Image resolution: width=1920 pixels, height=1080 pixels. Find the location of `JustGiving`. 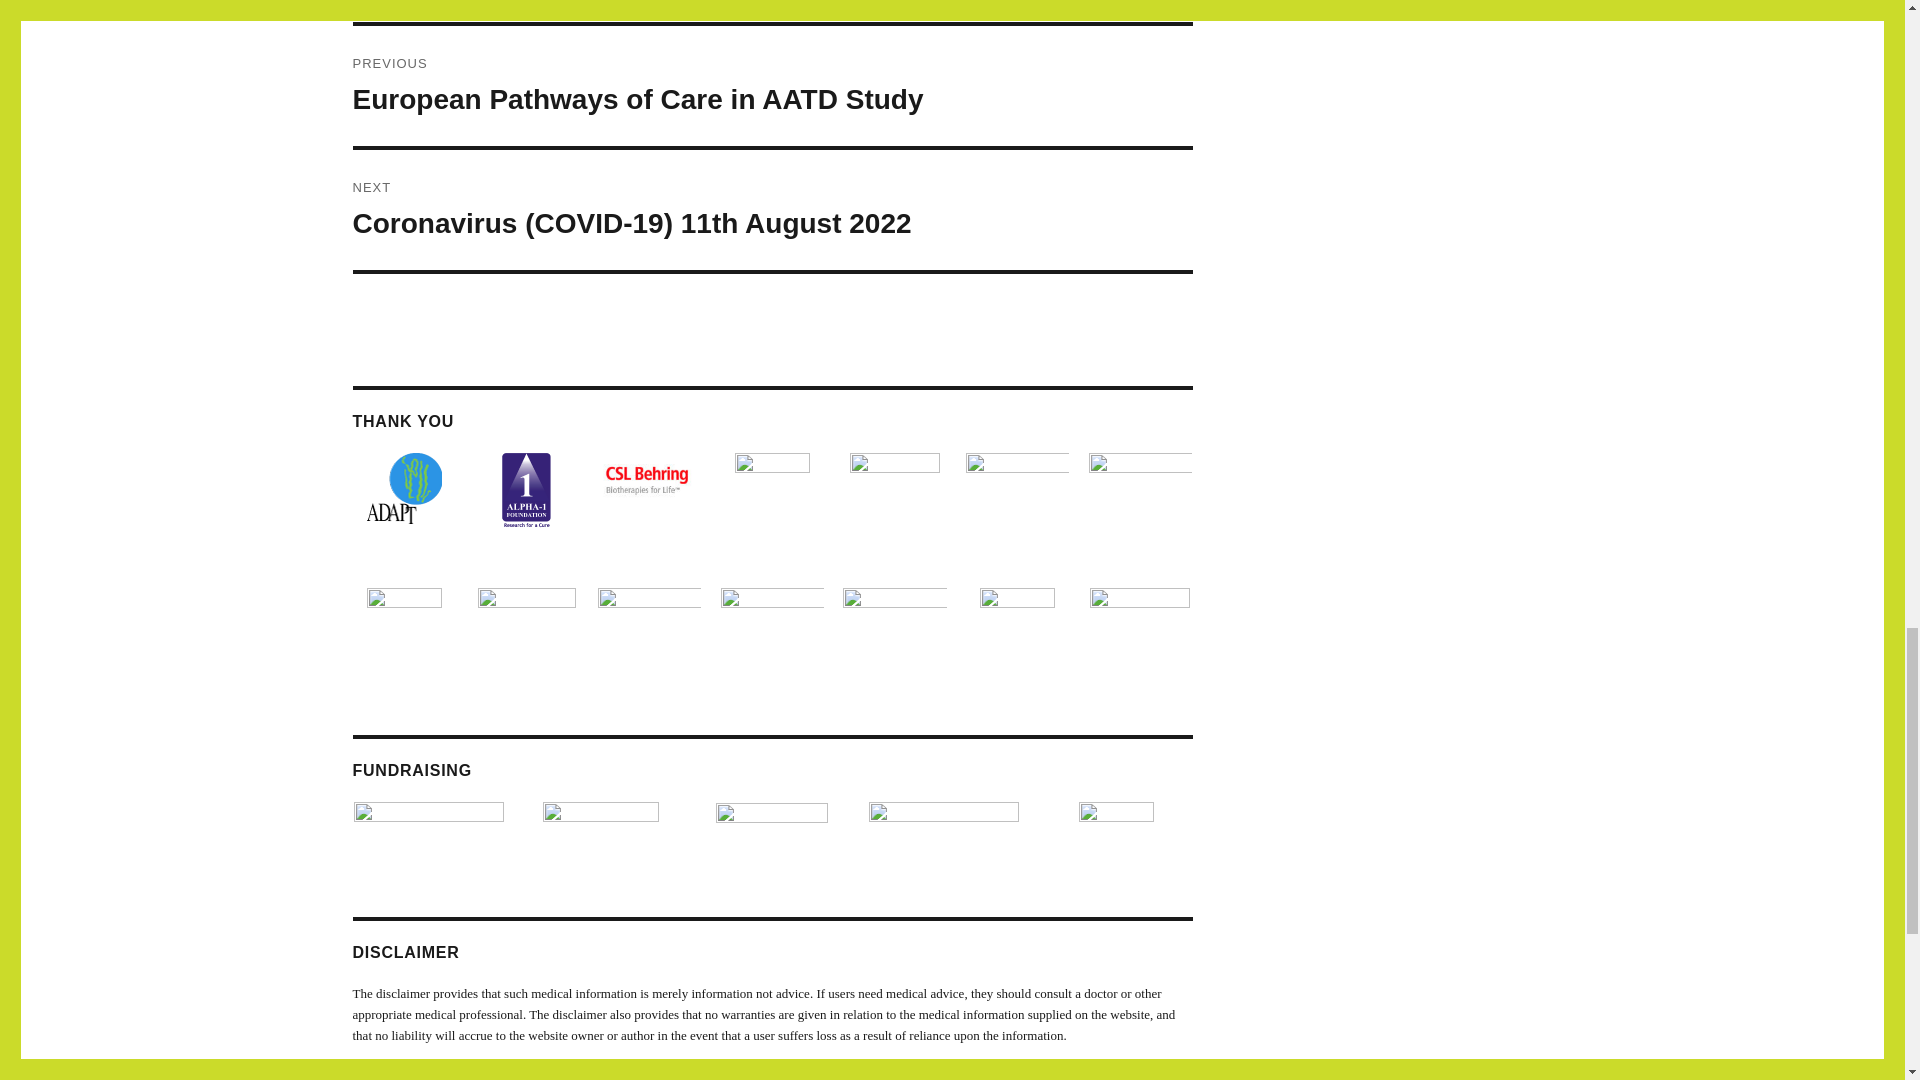

JustGiving is located at coordinates (772, 810).